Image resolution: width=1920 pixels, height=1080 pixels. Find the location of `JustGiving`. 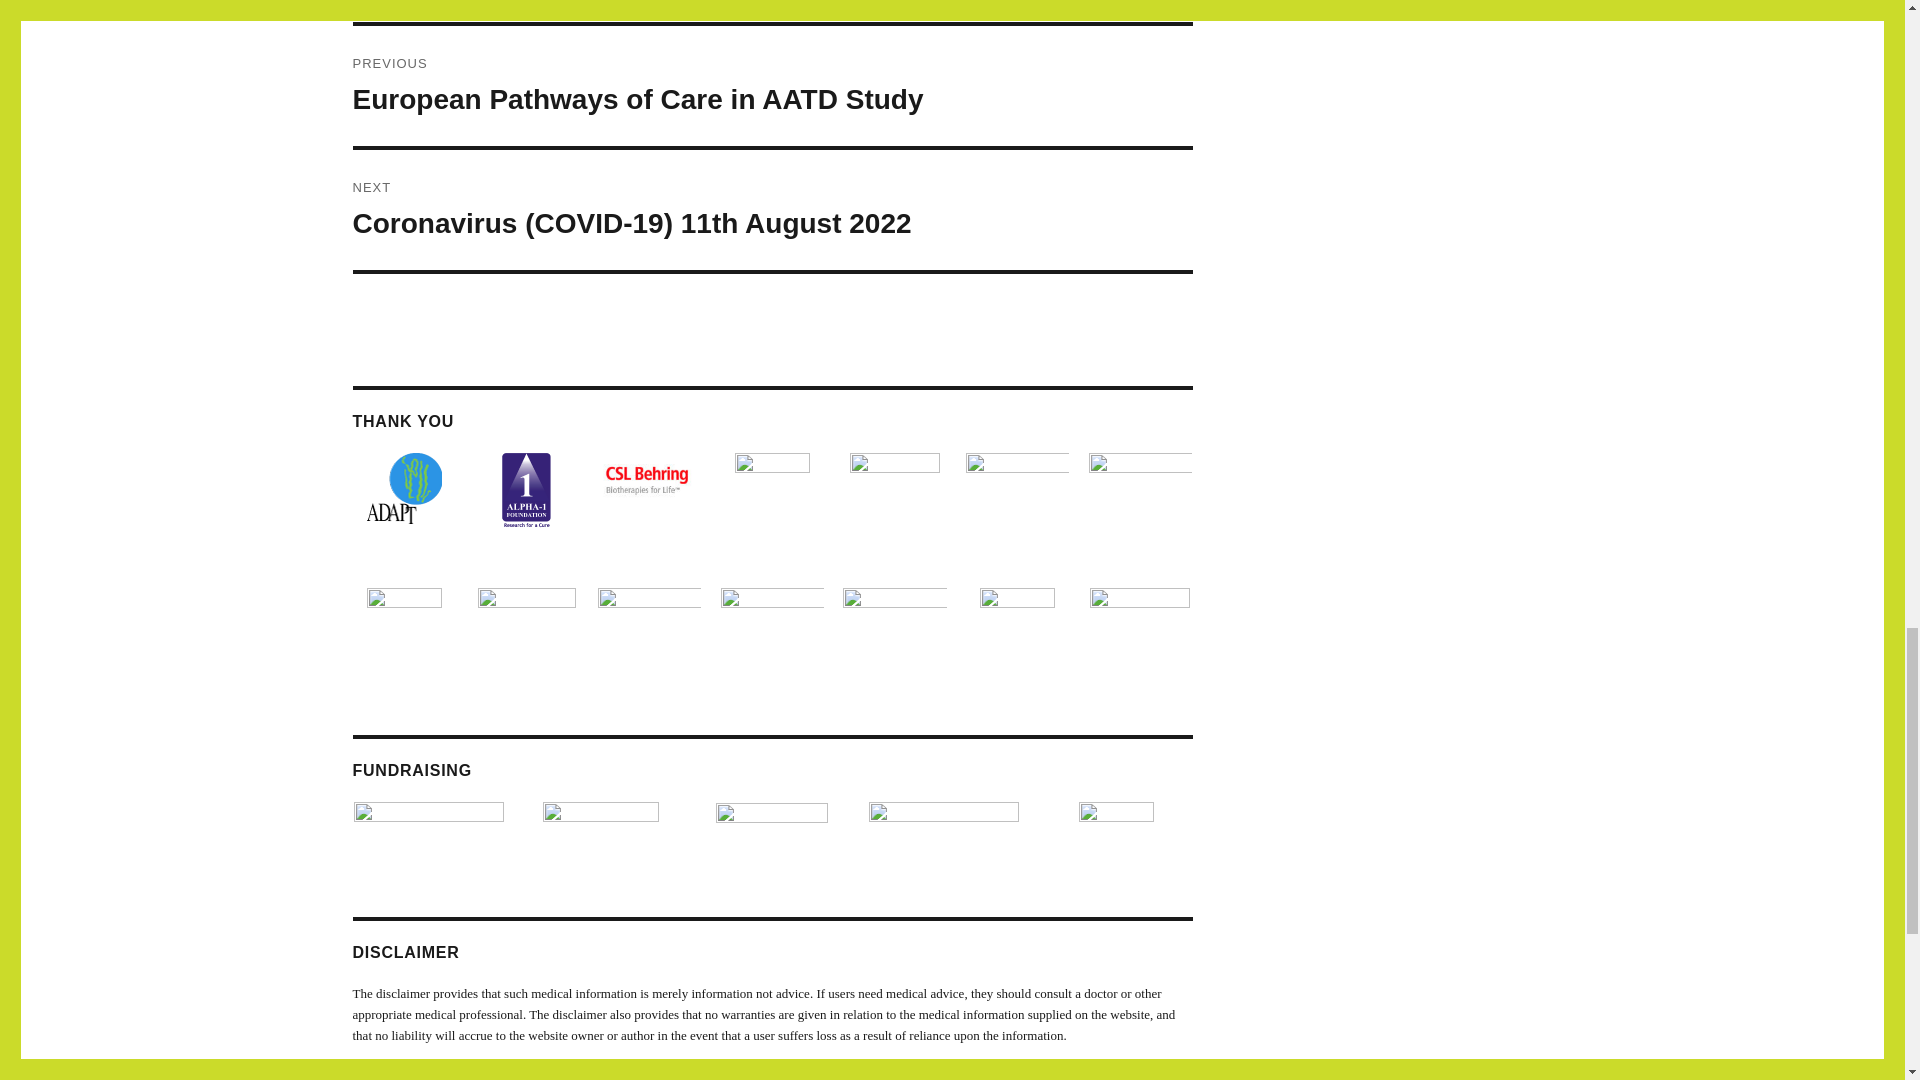

JustGiving is located at coordinates (772, 810).